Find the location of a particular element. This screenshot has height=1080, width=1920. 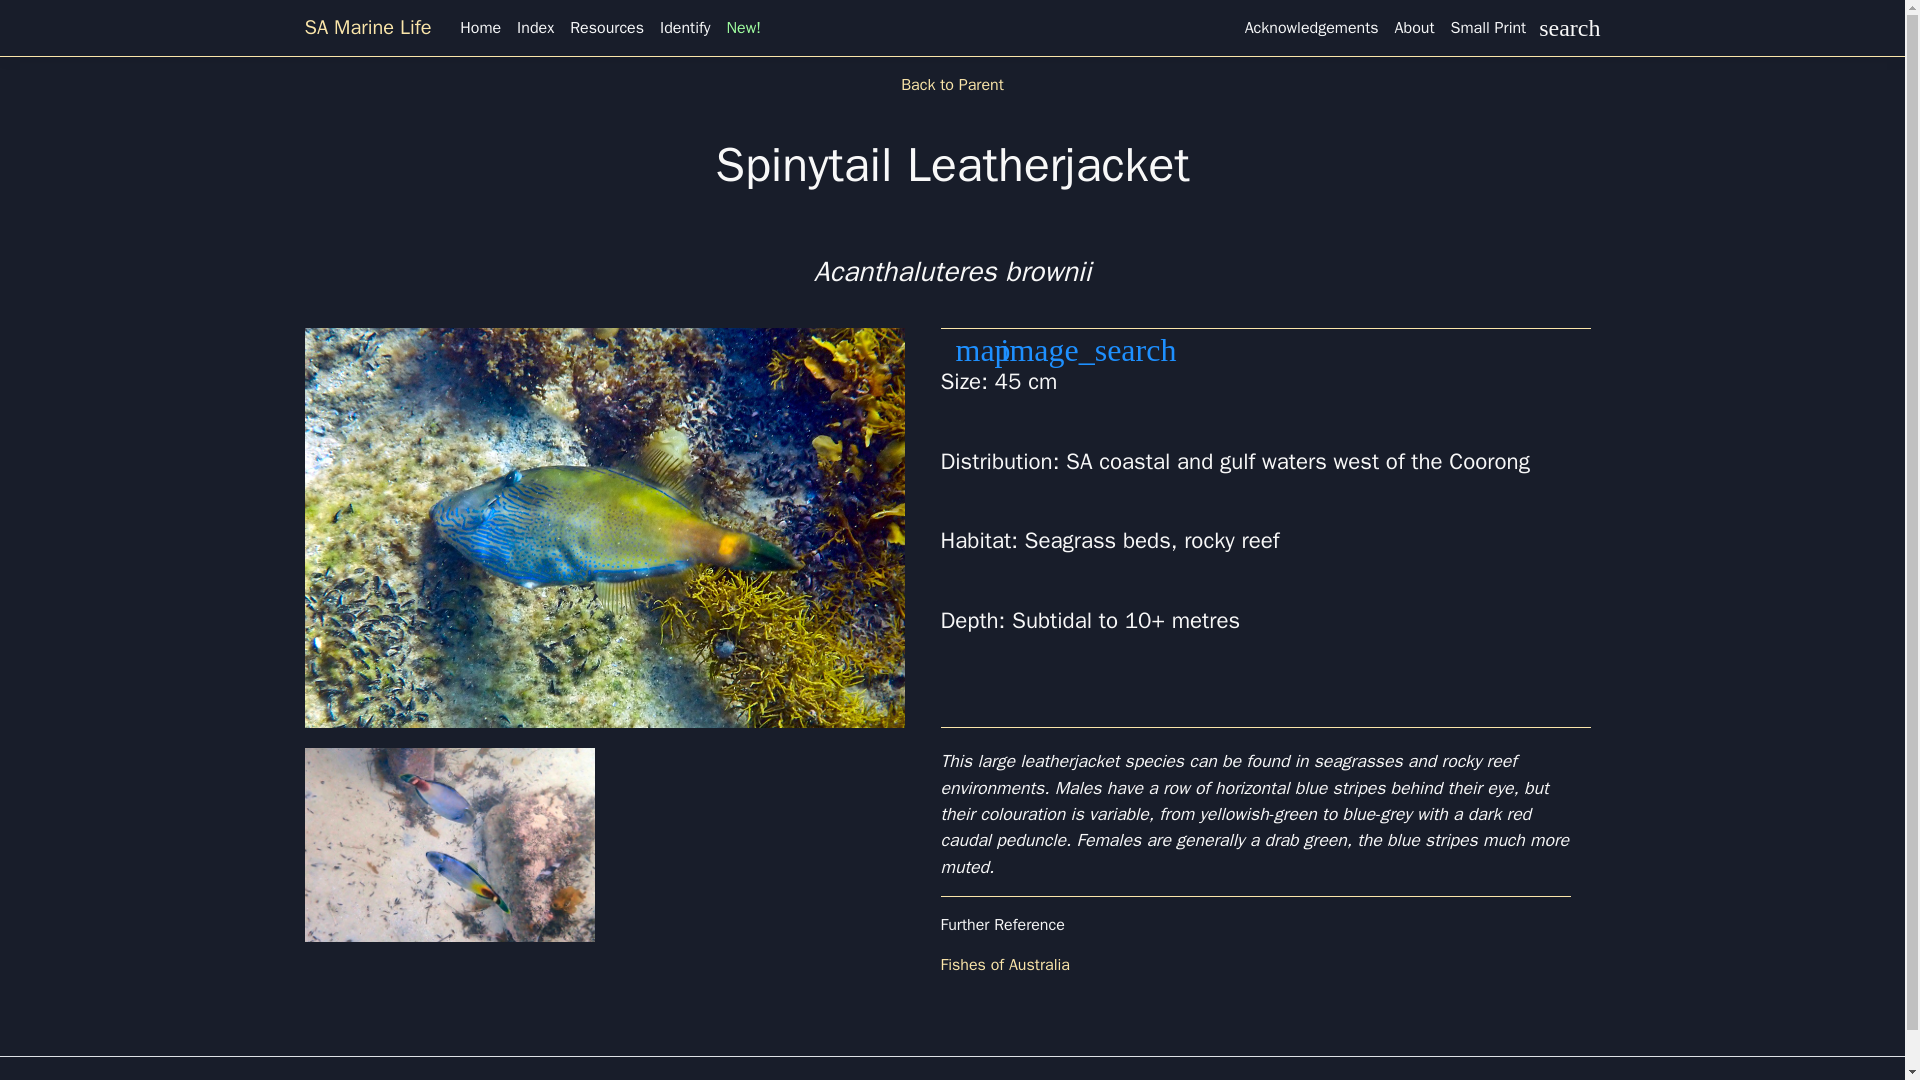

Resources is located at coordinates (607, 27).